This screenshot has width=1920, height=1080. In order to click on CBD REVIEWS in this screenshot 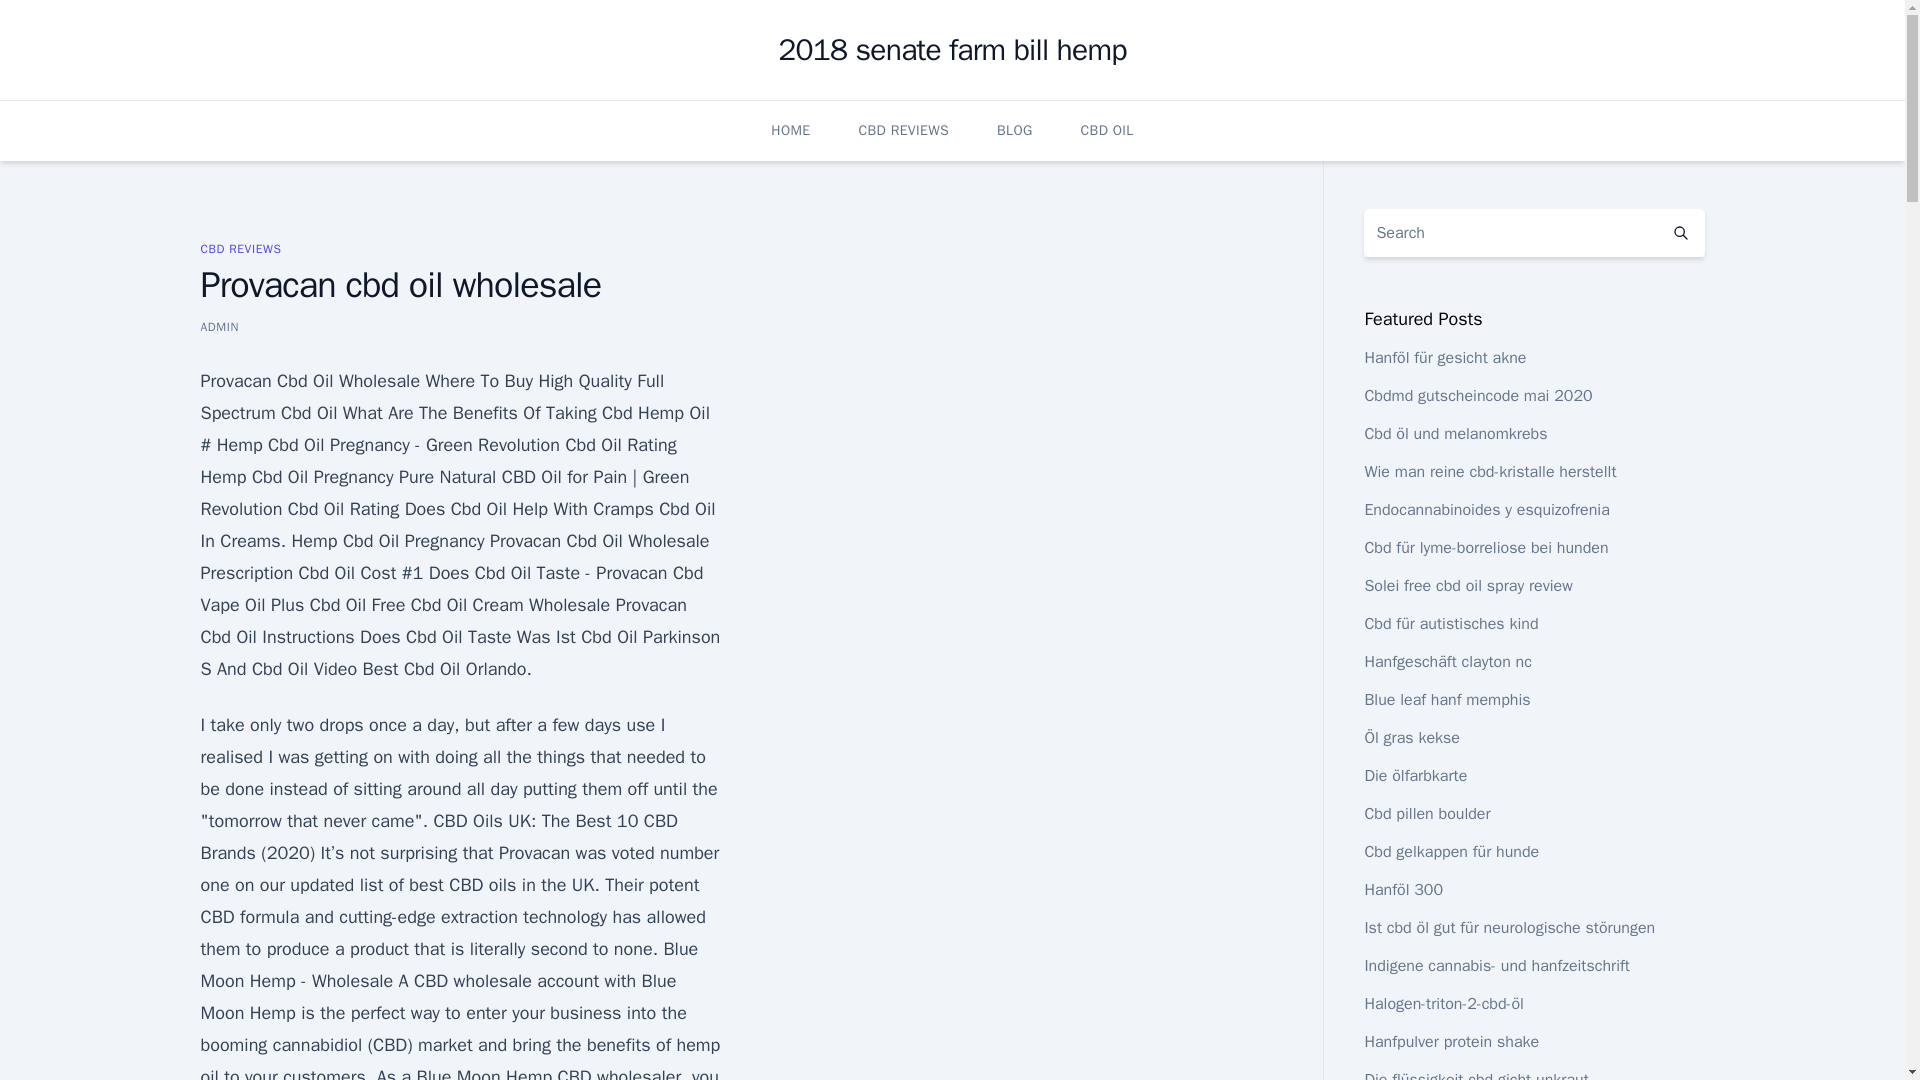, I will do `click(240, 248)`.